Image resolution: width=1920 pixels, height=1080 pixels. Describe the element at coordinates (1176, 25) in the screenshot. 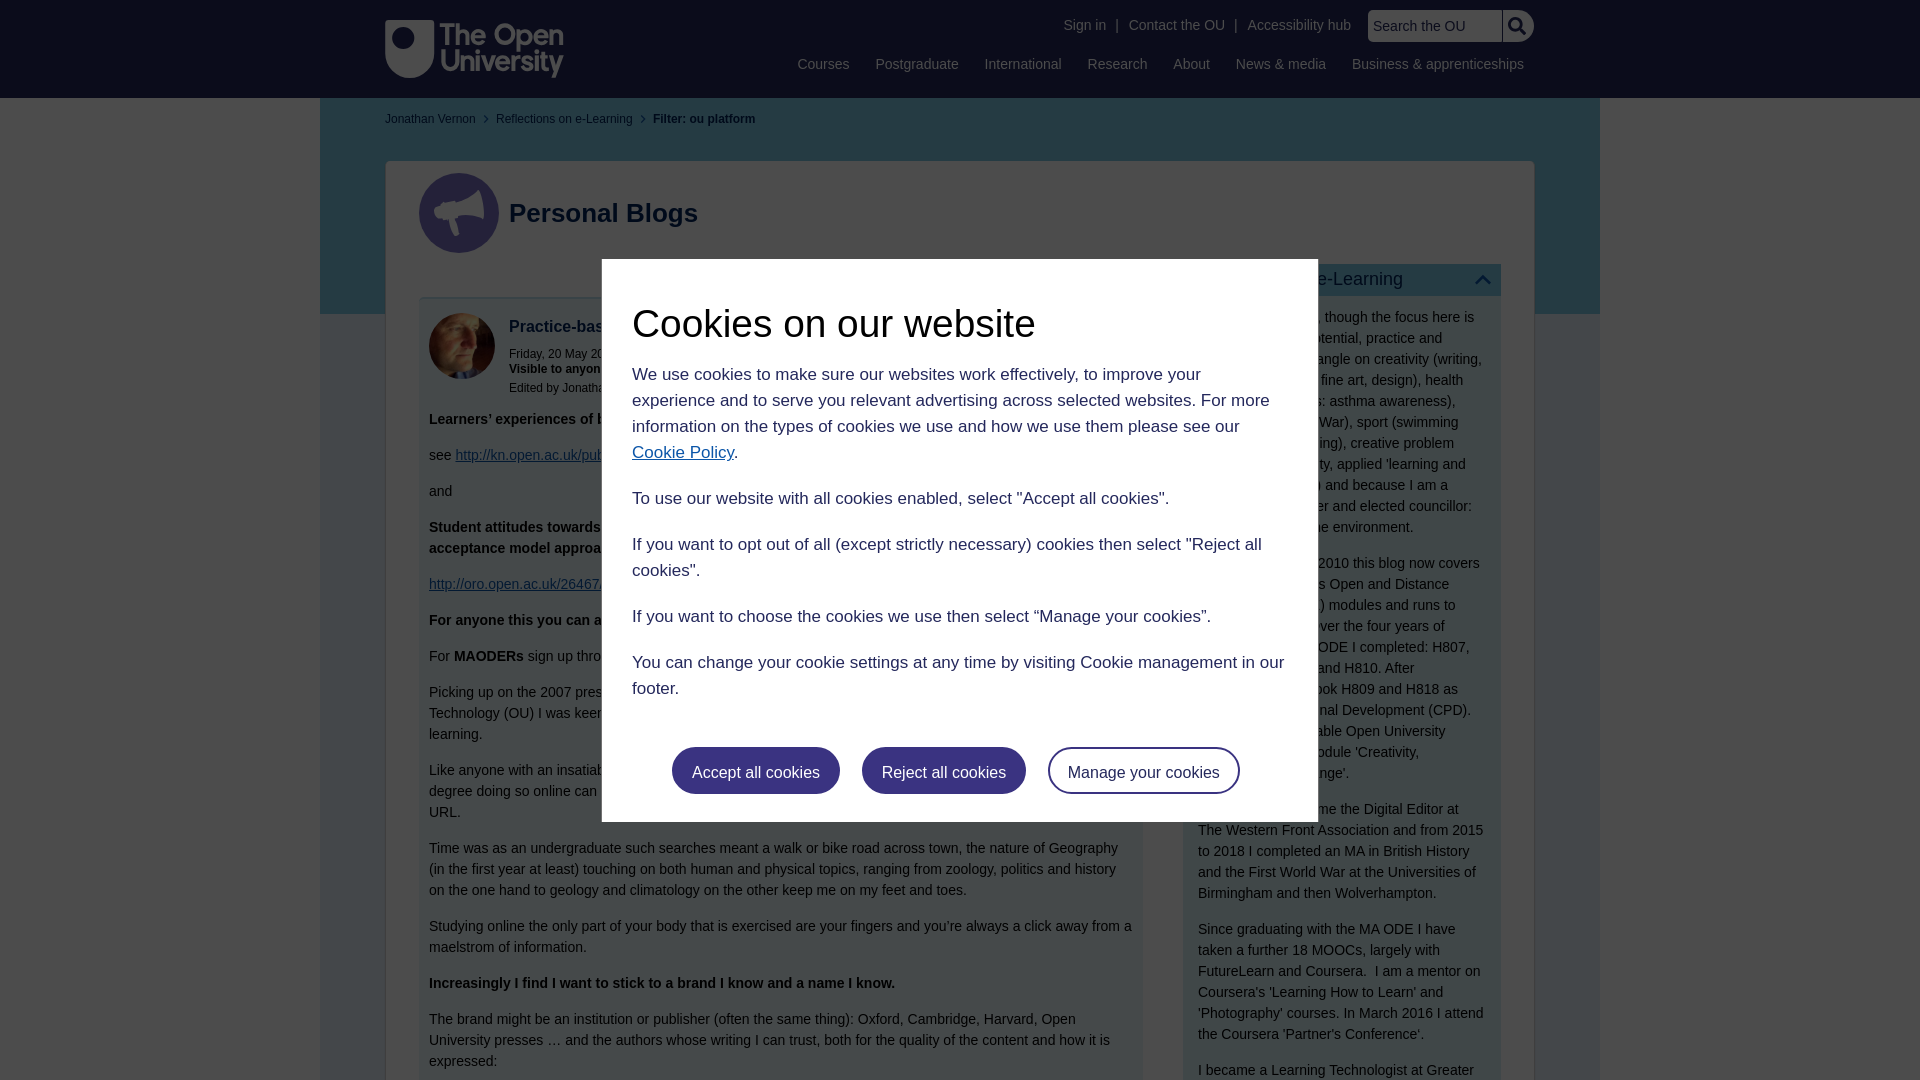

I see `Contact the OU` at that location.